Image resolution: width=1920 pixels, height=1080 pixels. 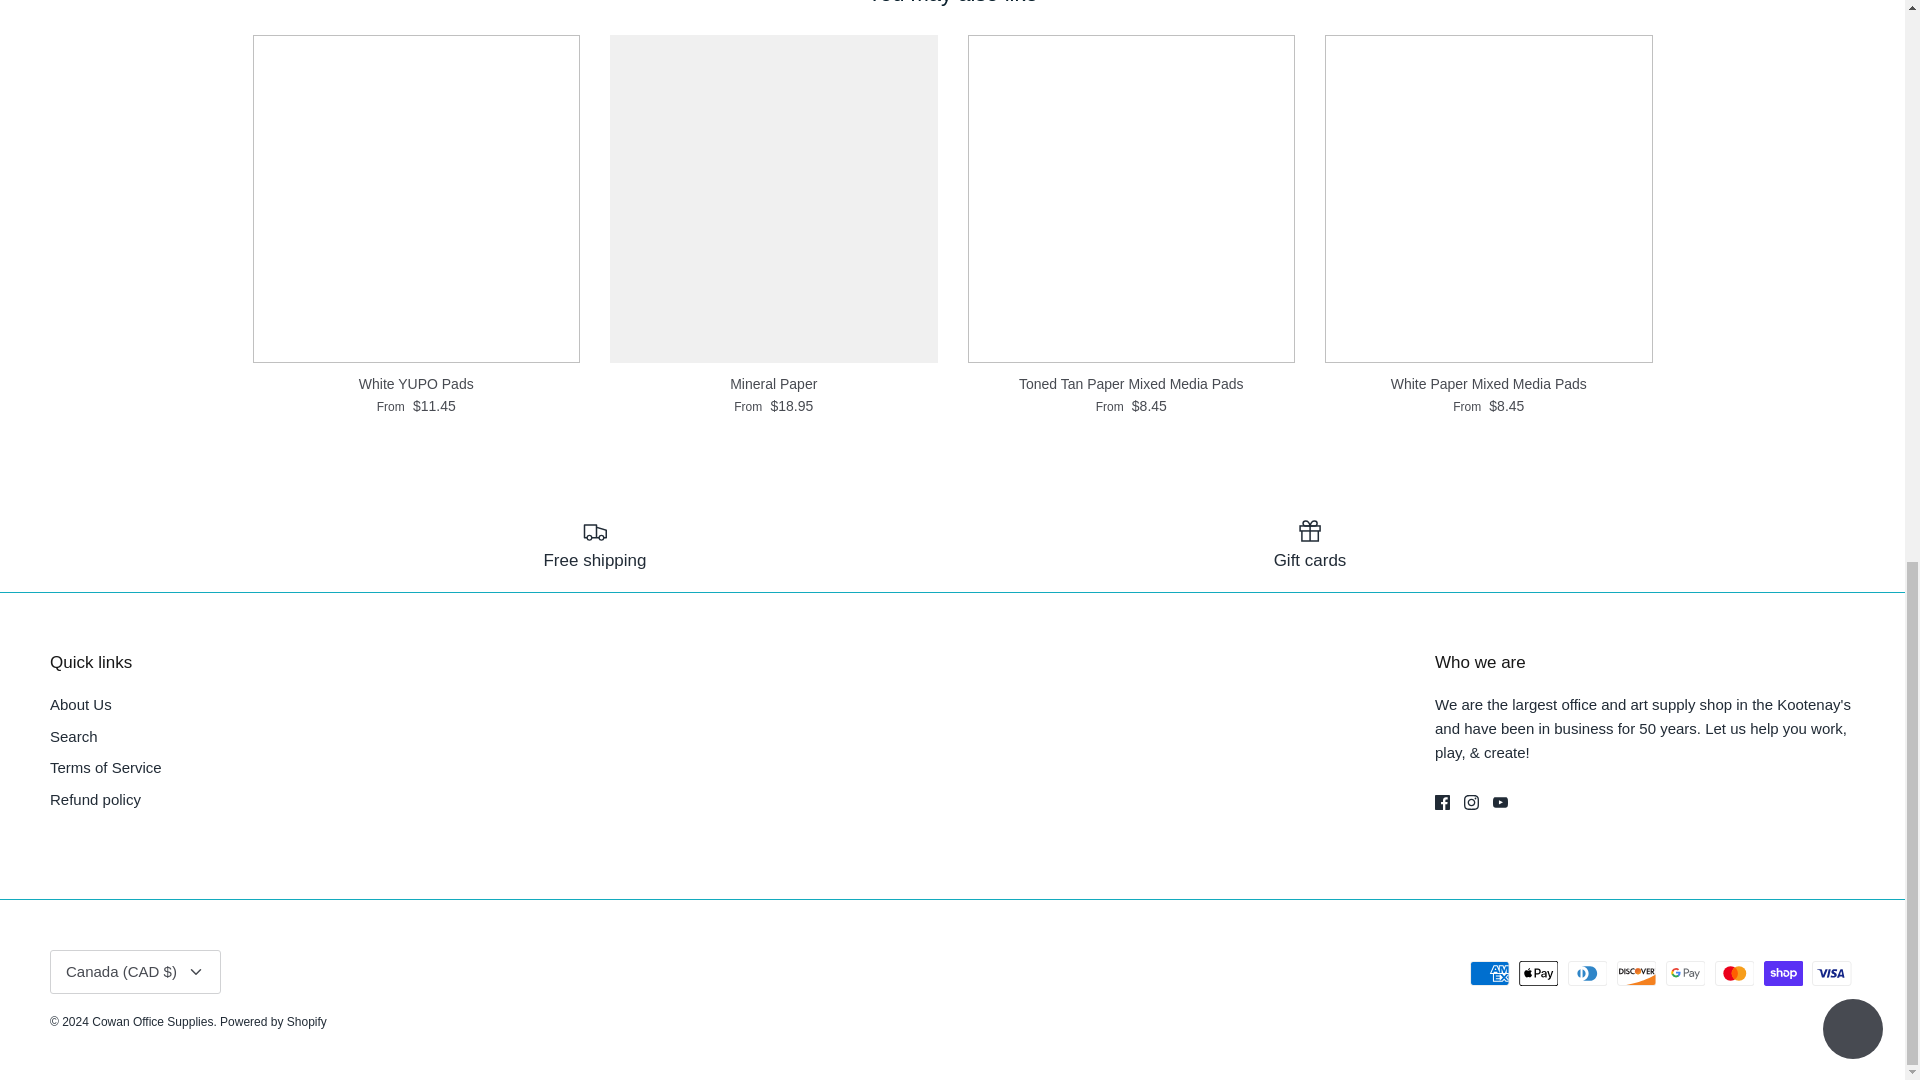 I want to click on American Express, so click(x=1490, y=974).